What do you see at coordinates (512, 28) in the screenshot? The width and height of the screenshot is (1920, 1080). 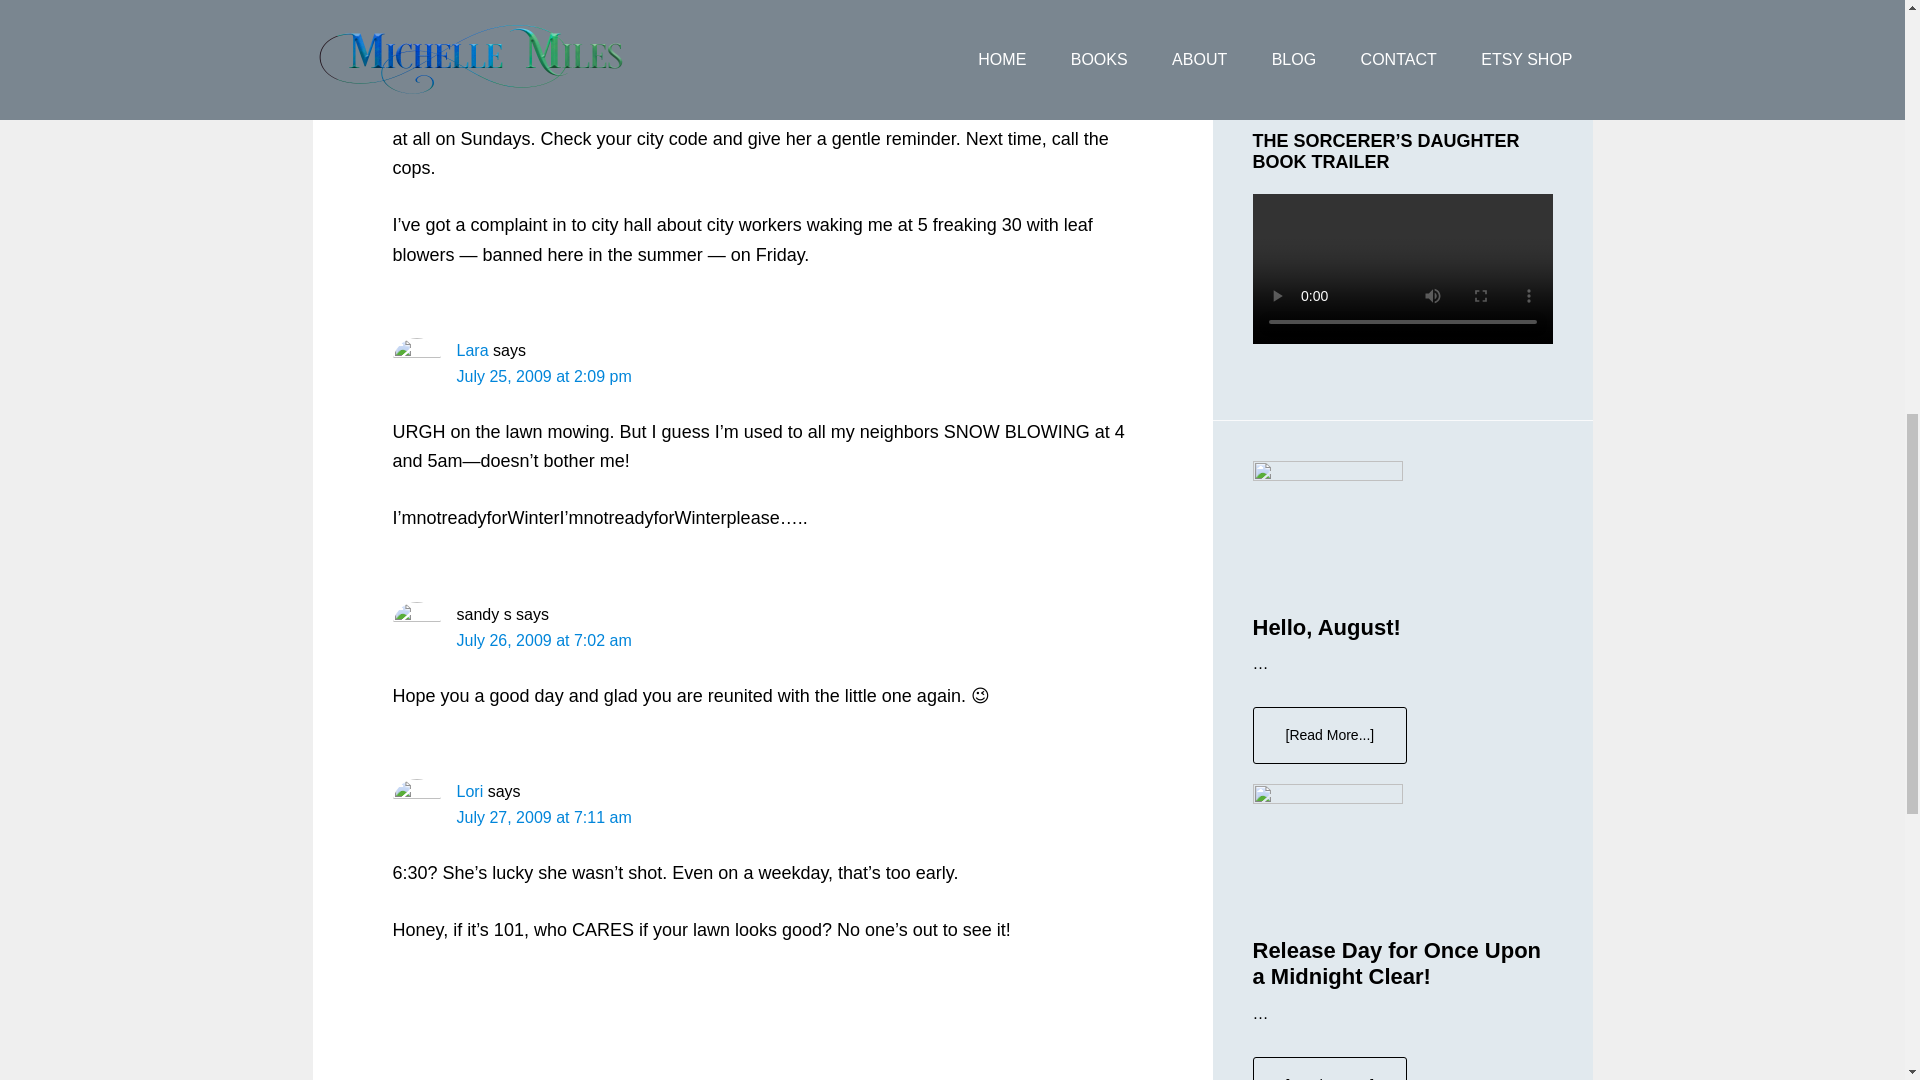 I see `Devon Ellington` at bounding box center [512, 28].